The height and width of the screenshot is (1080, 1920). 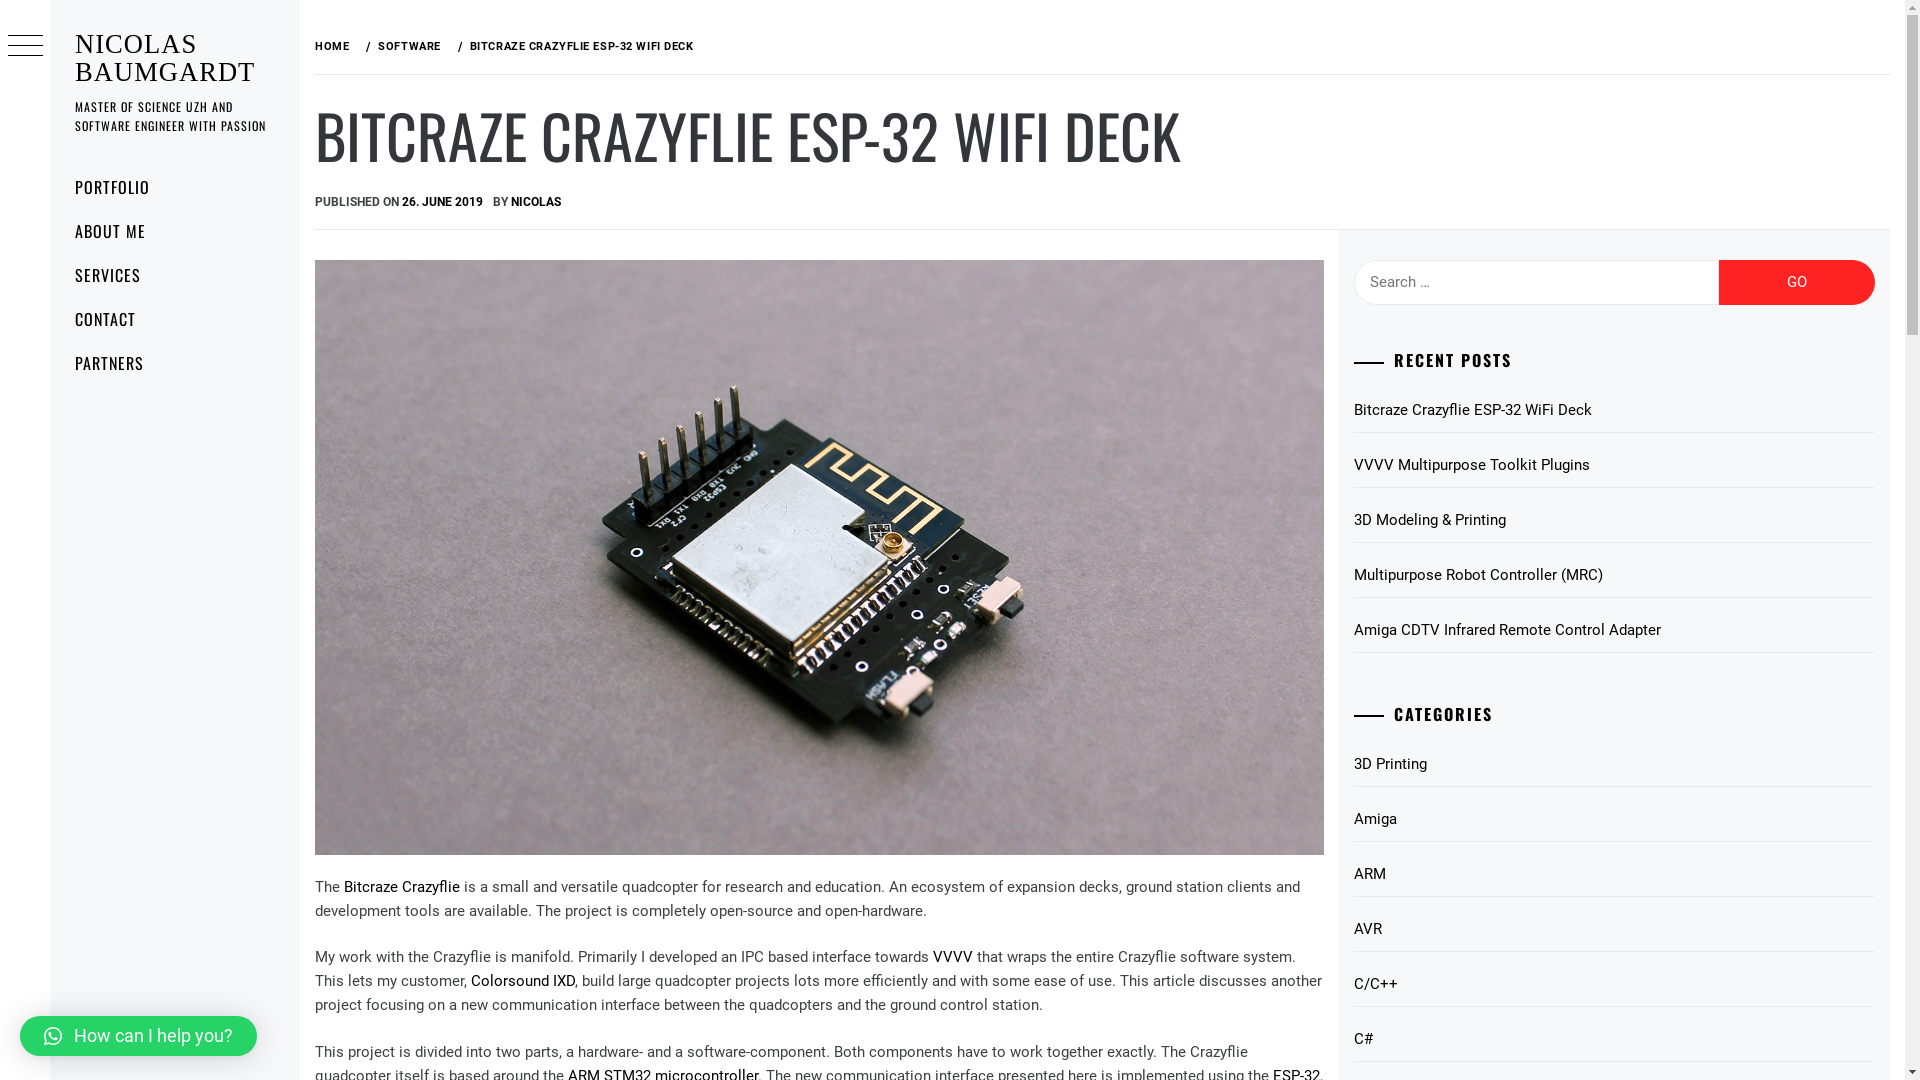 What do you see at coordinates (402, 887) in the screenshot?
I see `Bitcraze Crazyflie` at bounding box center [402, 887].